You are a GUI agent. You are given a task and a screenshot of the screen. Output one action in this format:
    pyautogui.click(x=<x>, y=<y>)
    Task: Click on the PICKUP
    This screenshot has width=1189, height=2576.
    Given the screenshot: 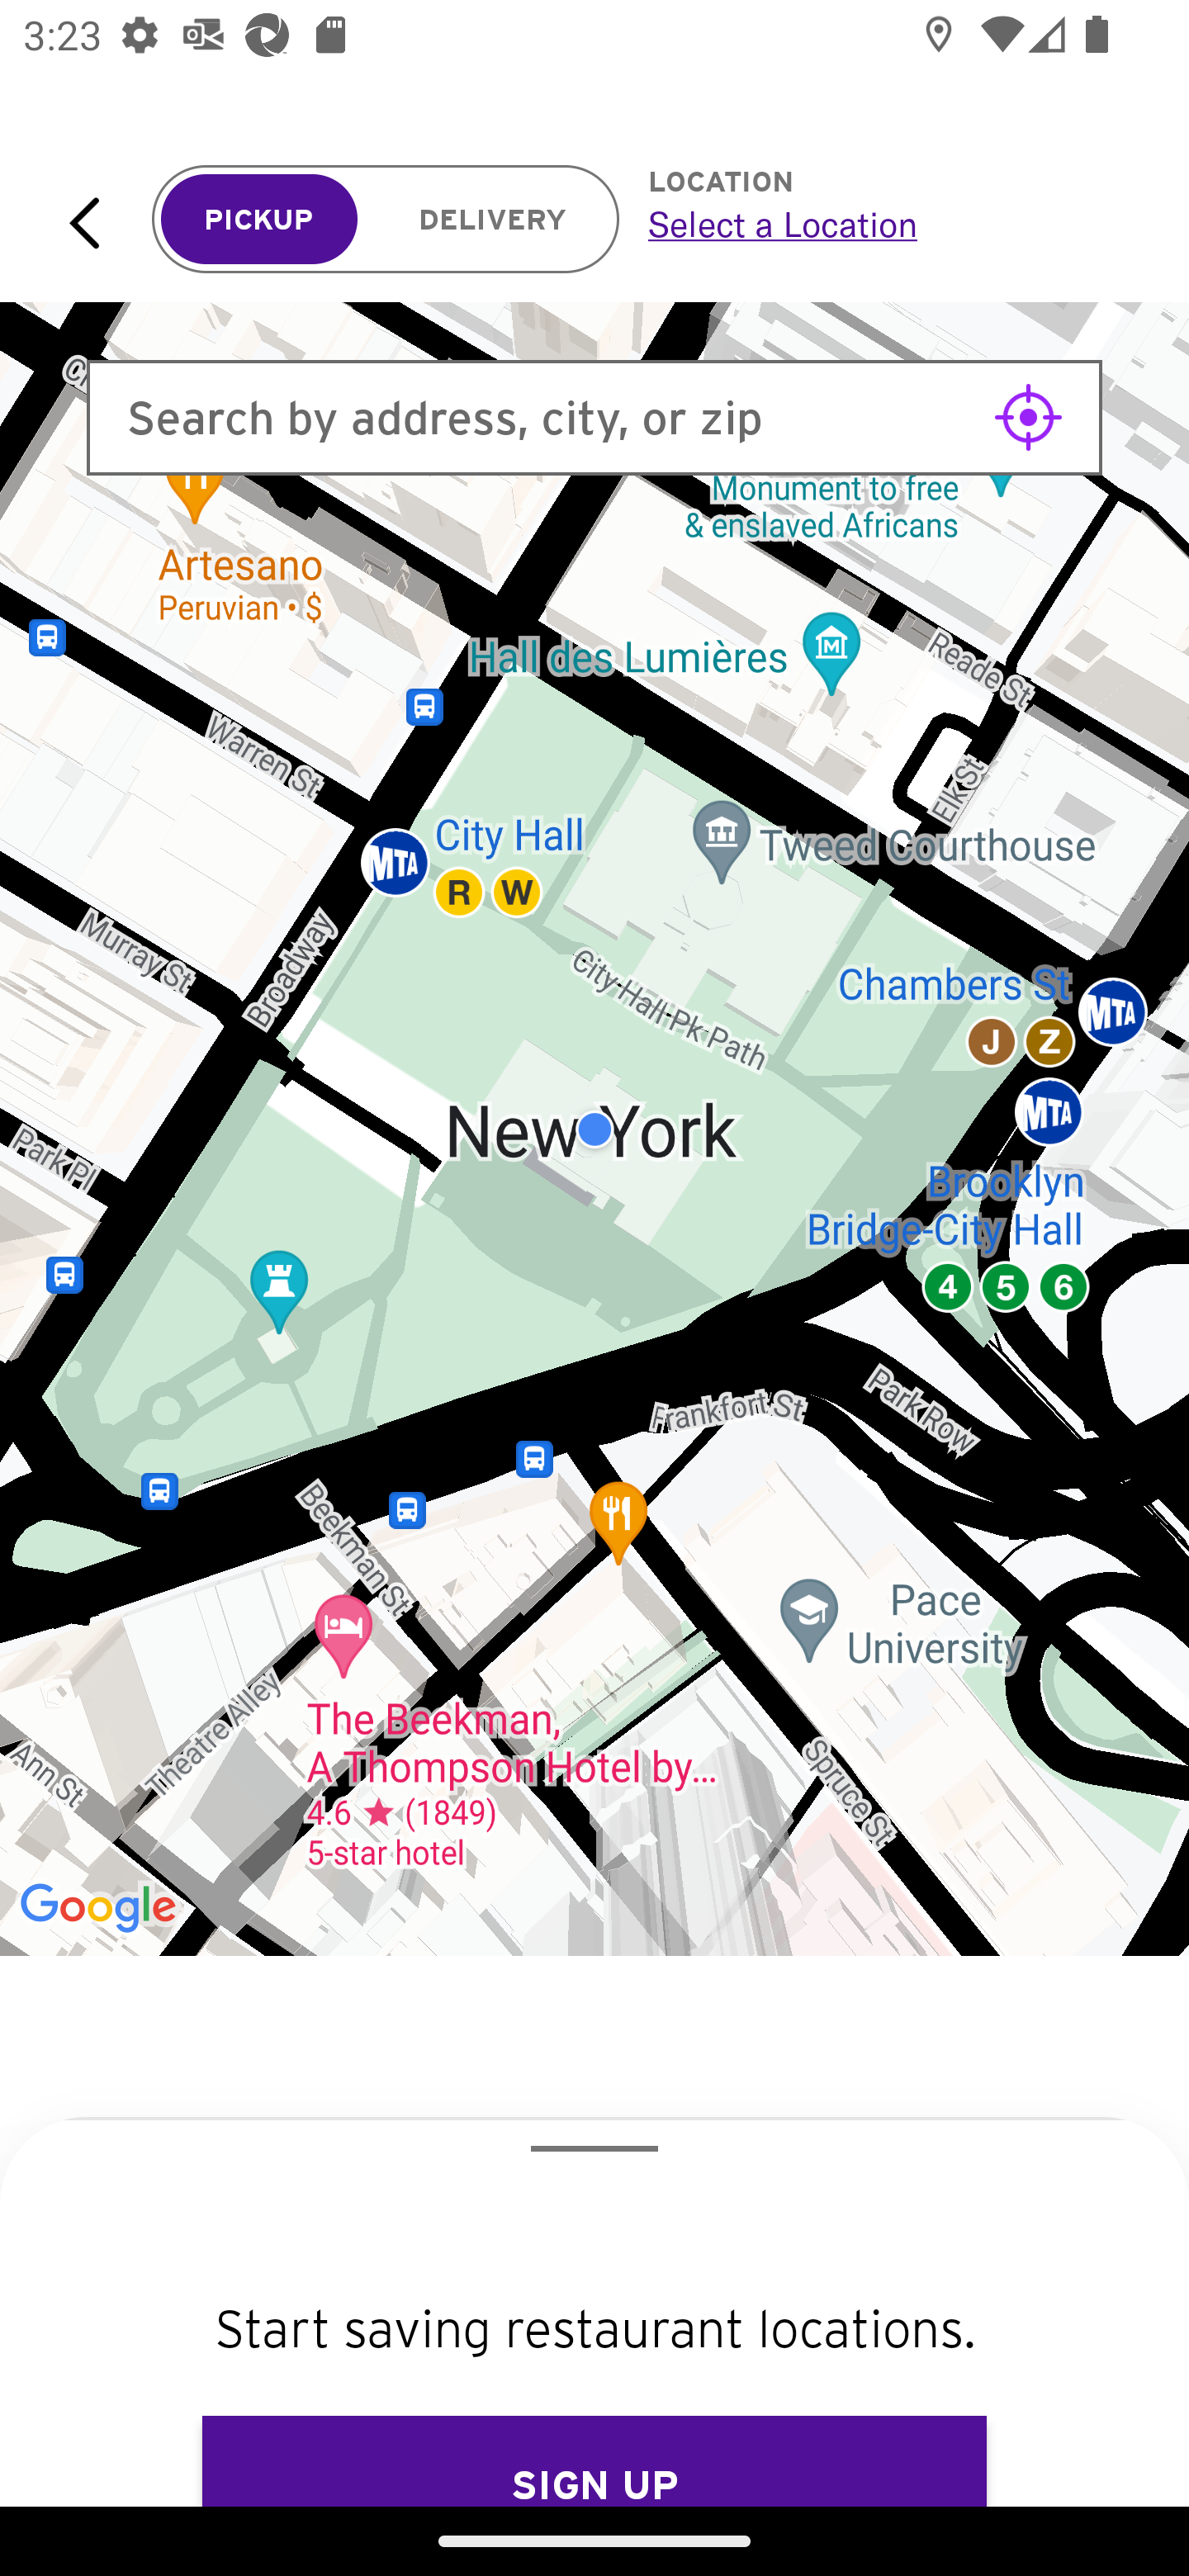 What is the action you would take?
    pyautogui.click(x=259, y=220)
    